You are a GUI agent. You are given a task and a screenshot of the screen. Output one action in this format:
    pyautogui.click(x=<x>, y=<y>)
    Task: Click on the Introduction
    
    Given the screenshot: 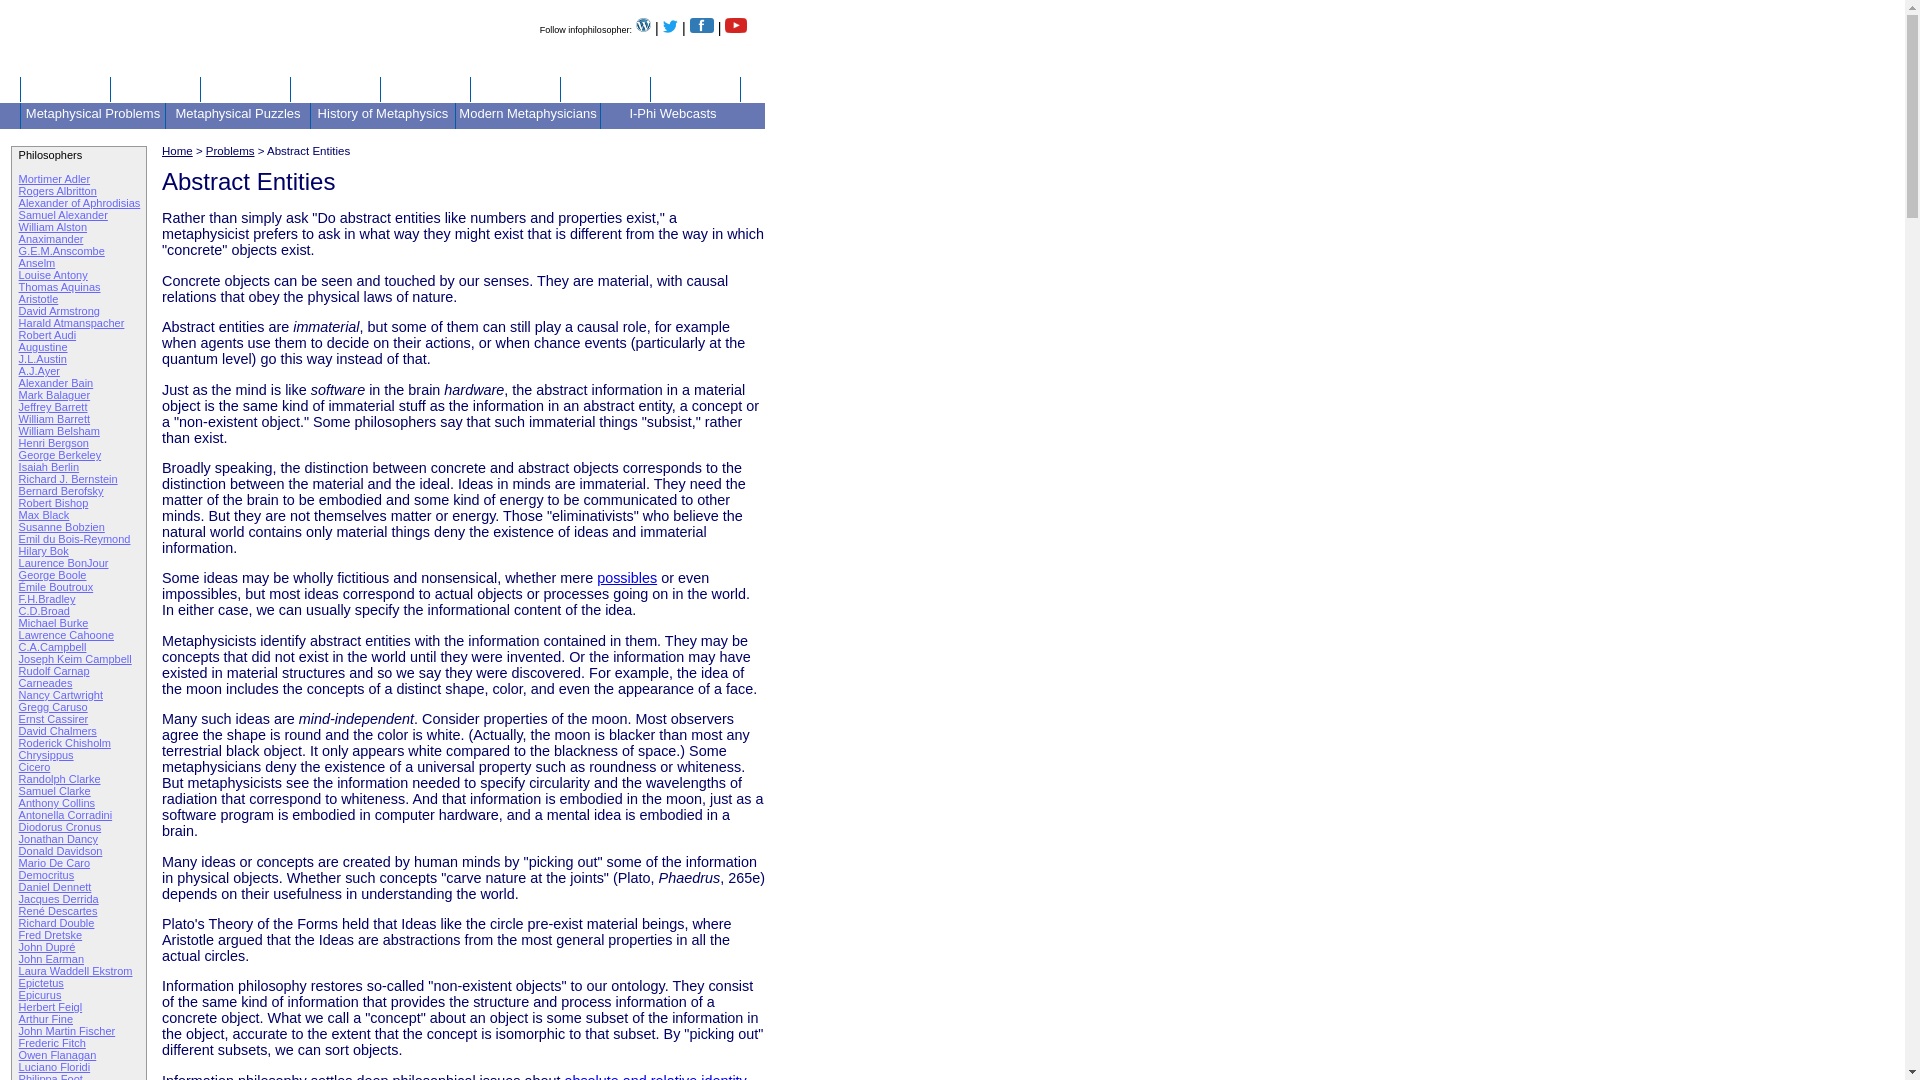 What is the action you would take?
    pyautogui.click(x=65, y=87)
    